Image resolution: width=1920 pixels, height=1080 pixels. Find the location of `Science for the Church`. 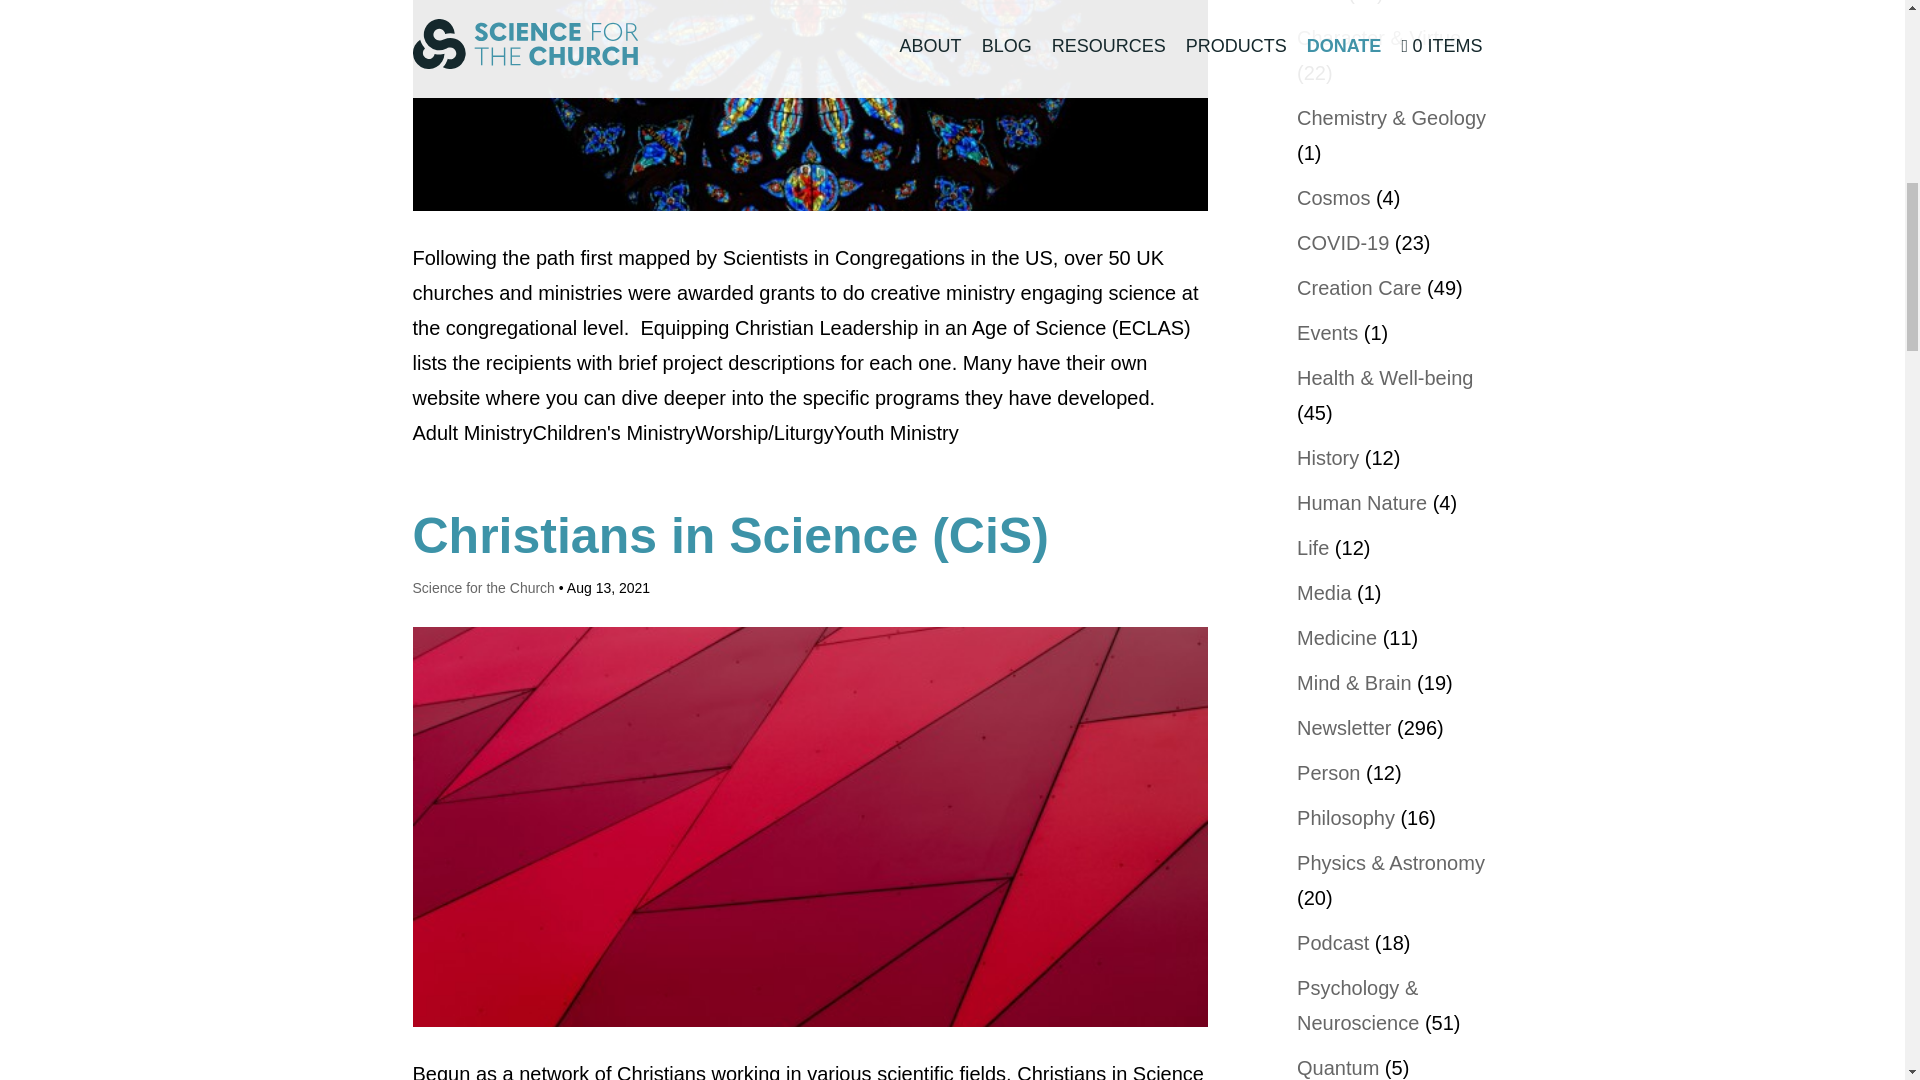

Science for the Church is located at coordinates (483, 588).